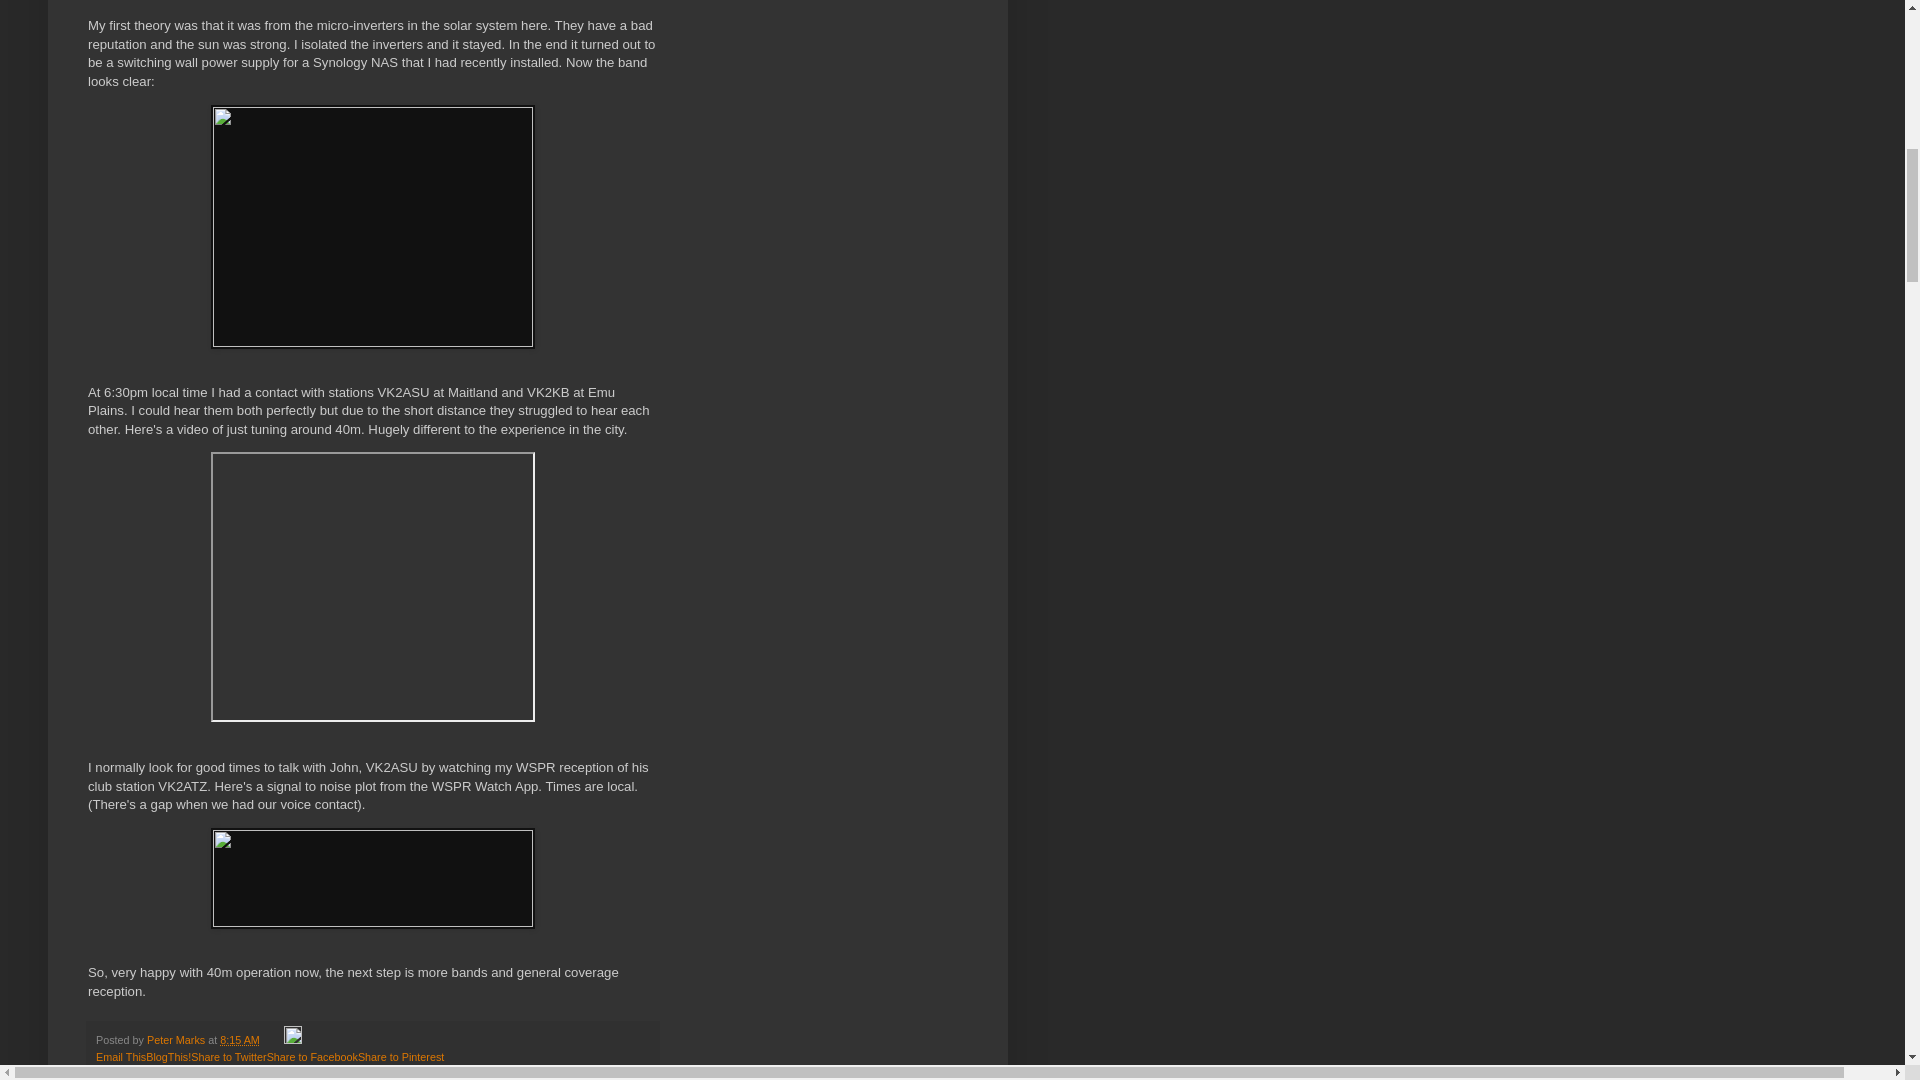 The height and width of the screenshot is (1080, 1920). Describe the element at coordinates (274, 1040) in the screenshot. I see `Email Post` at that location.